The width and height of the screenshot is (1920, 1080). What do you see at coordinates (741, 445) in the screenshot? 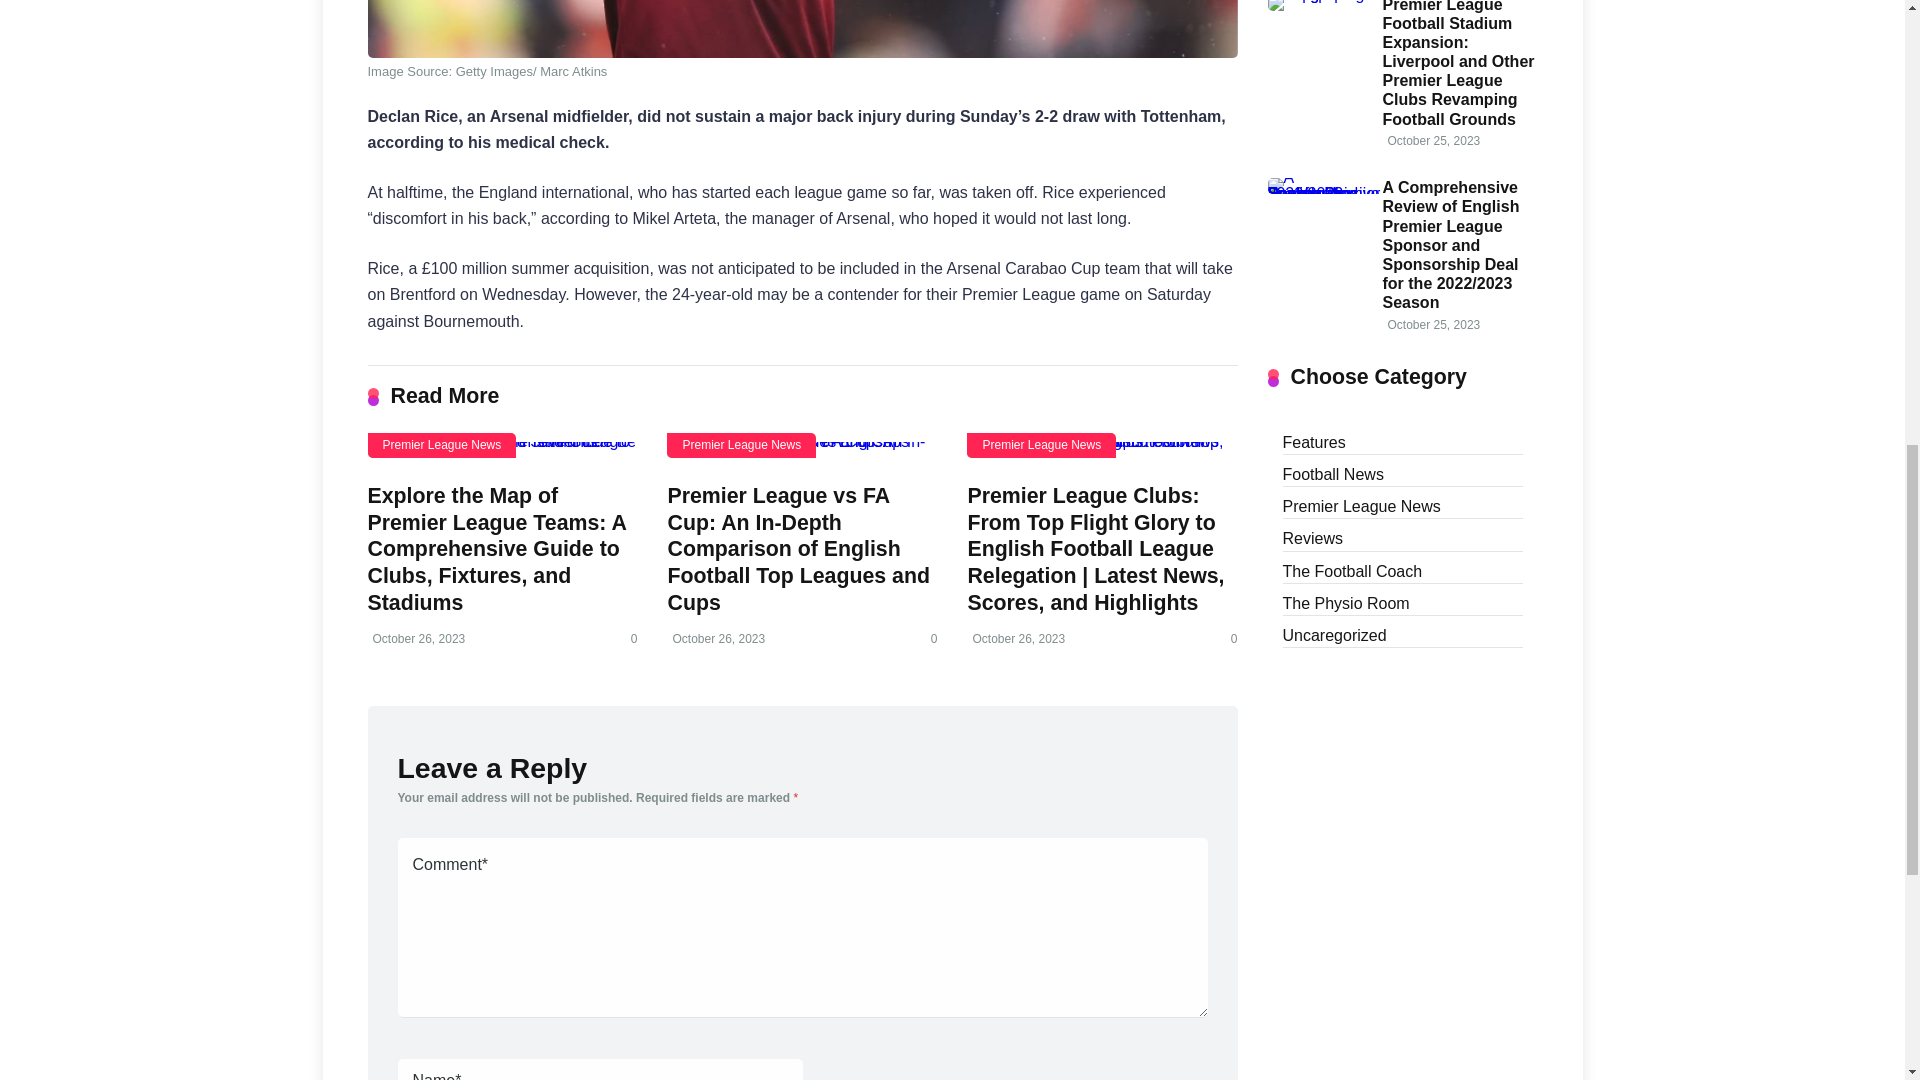
I see `Premier League News` at bounding box center [741, 445].